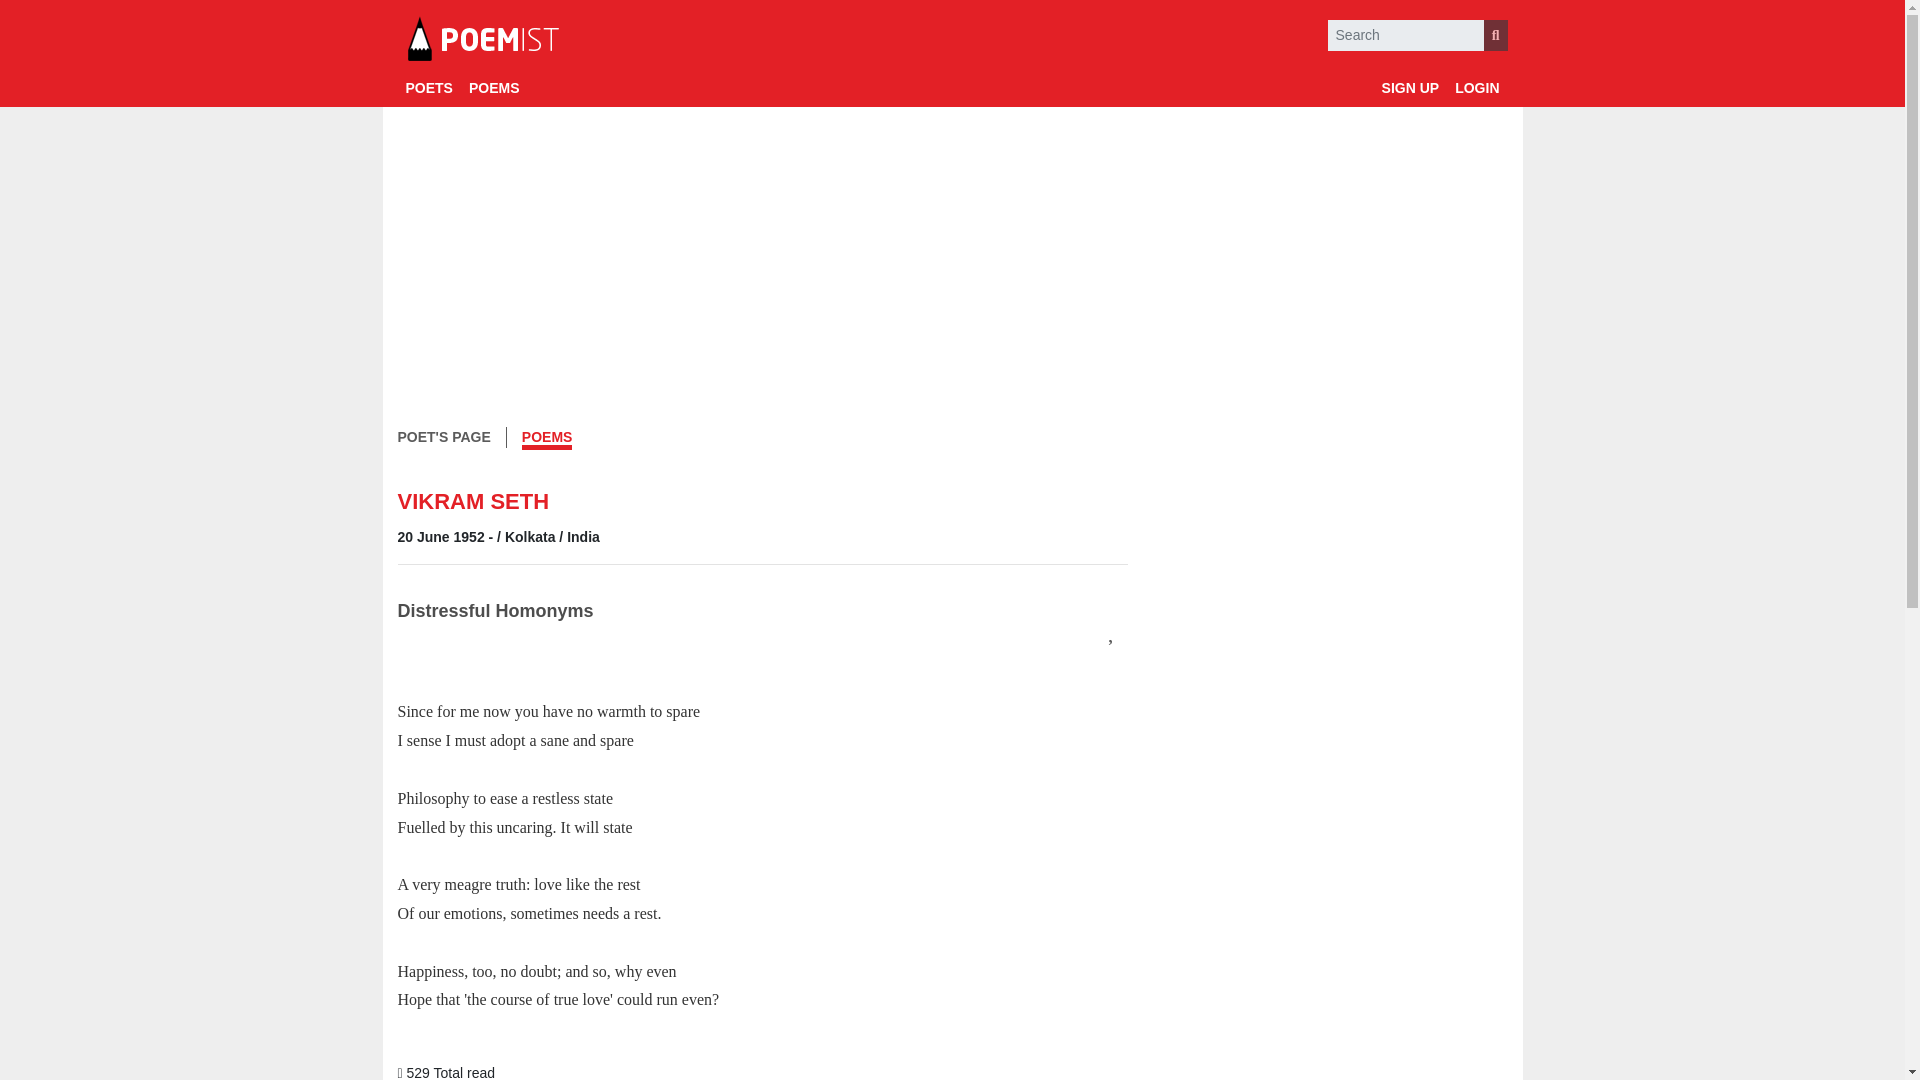 The image size is (1920, 1080). Describe the element at coordinates (444, 436) in the screenshot. I see `Vikram Seth` at that location.